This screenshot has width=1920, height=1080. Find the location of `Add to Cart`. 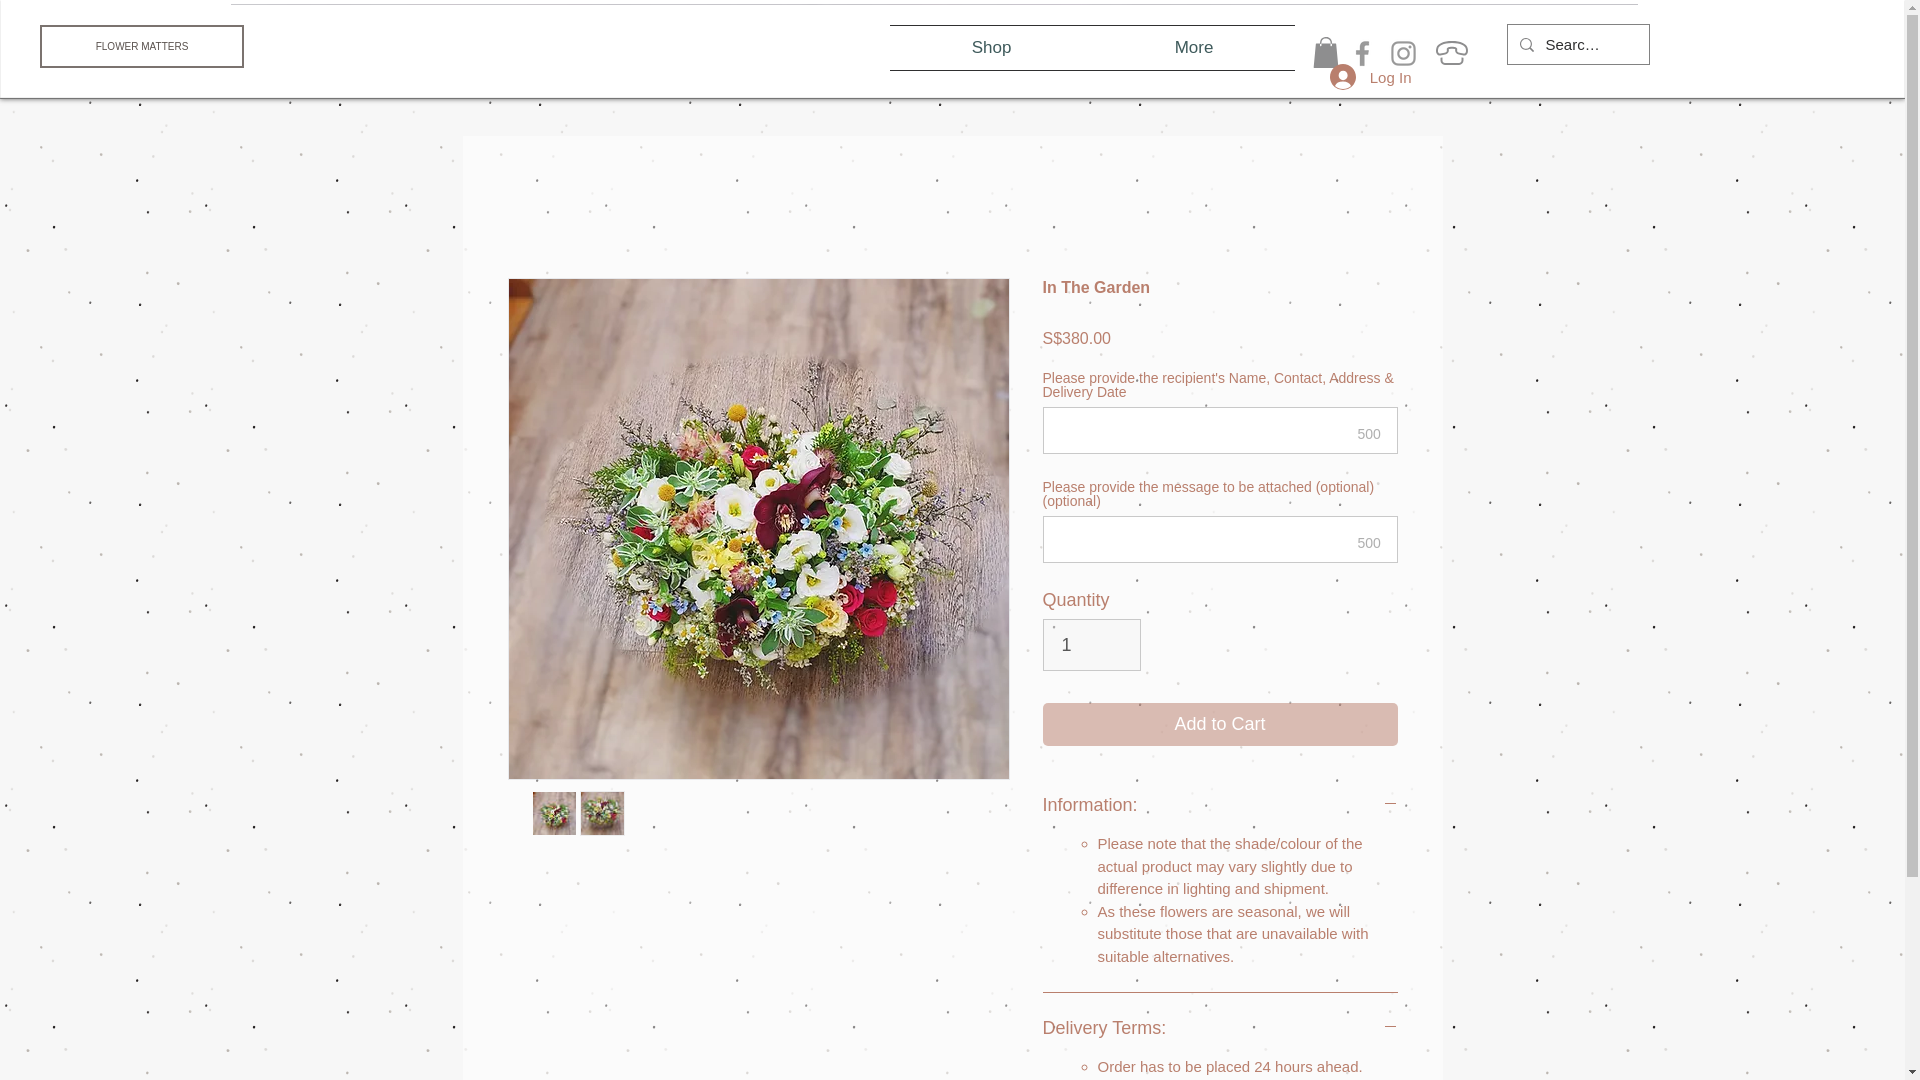

Add to Cart is located at coordinates (1220, 724).